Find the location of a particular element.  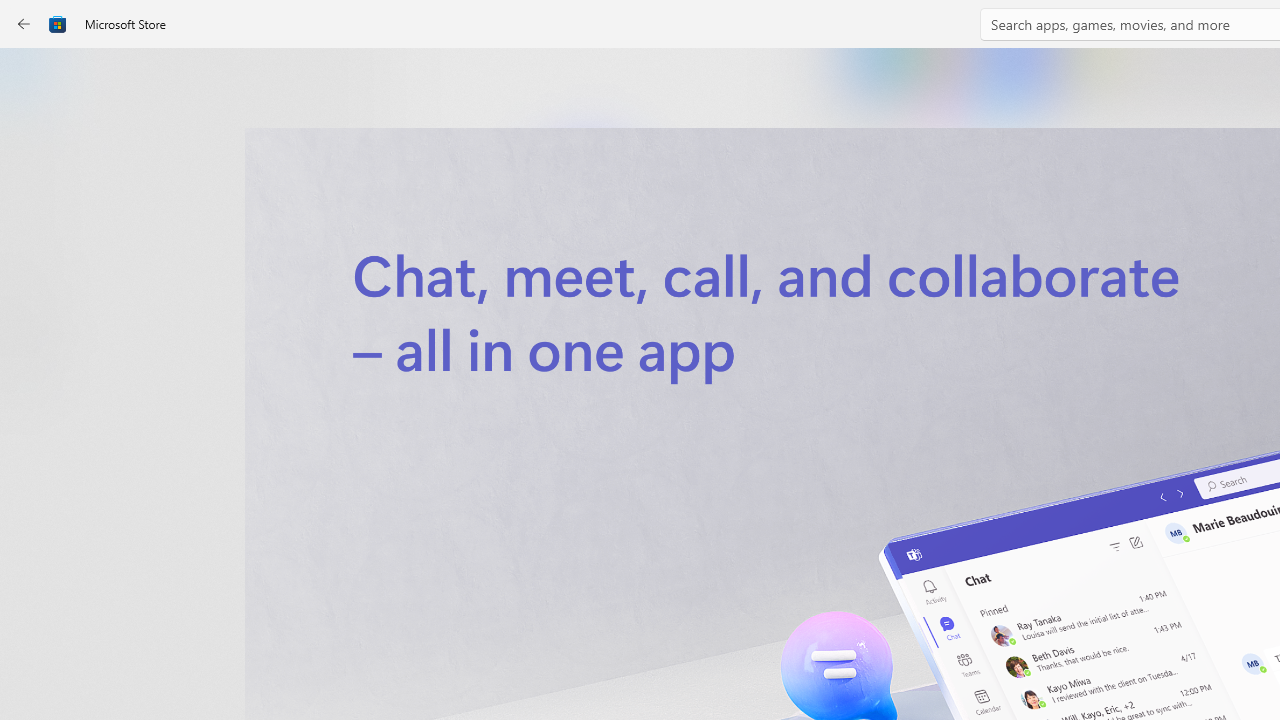

Install is located at coordinates (586, 428).